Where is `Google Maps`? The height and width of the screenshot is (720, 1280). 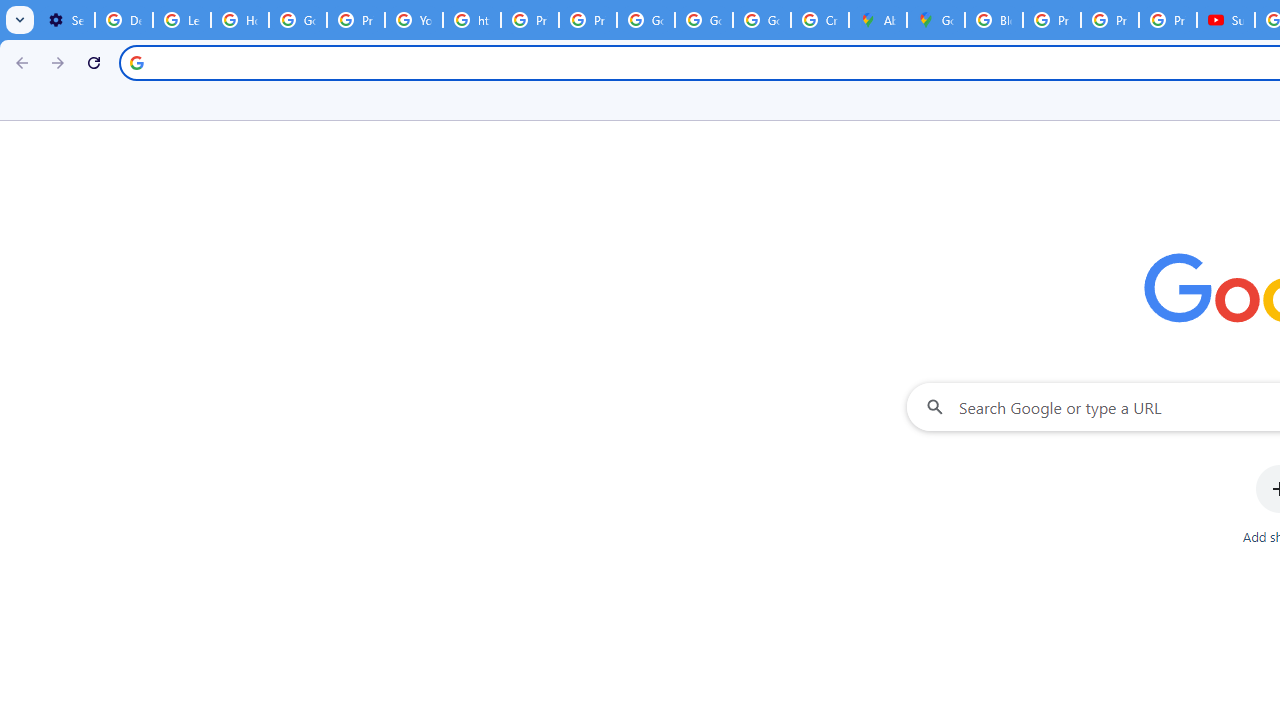 Google Maps is located at coordinates (936, 20).